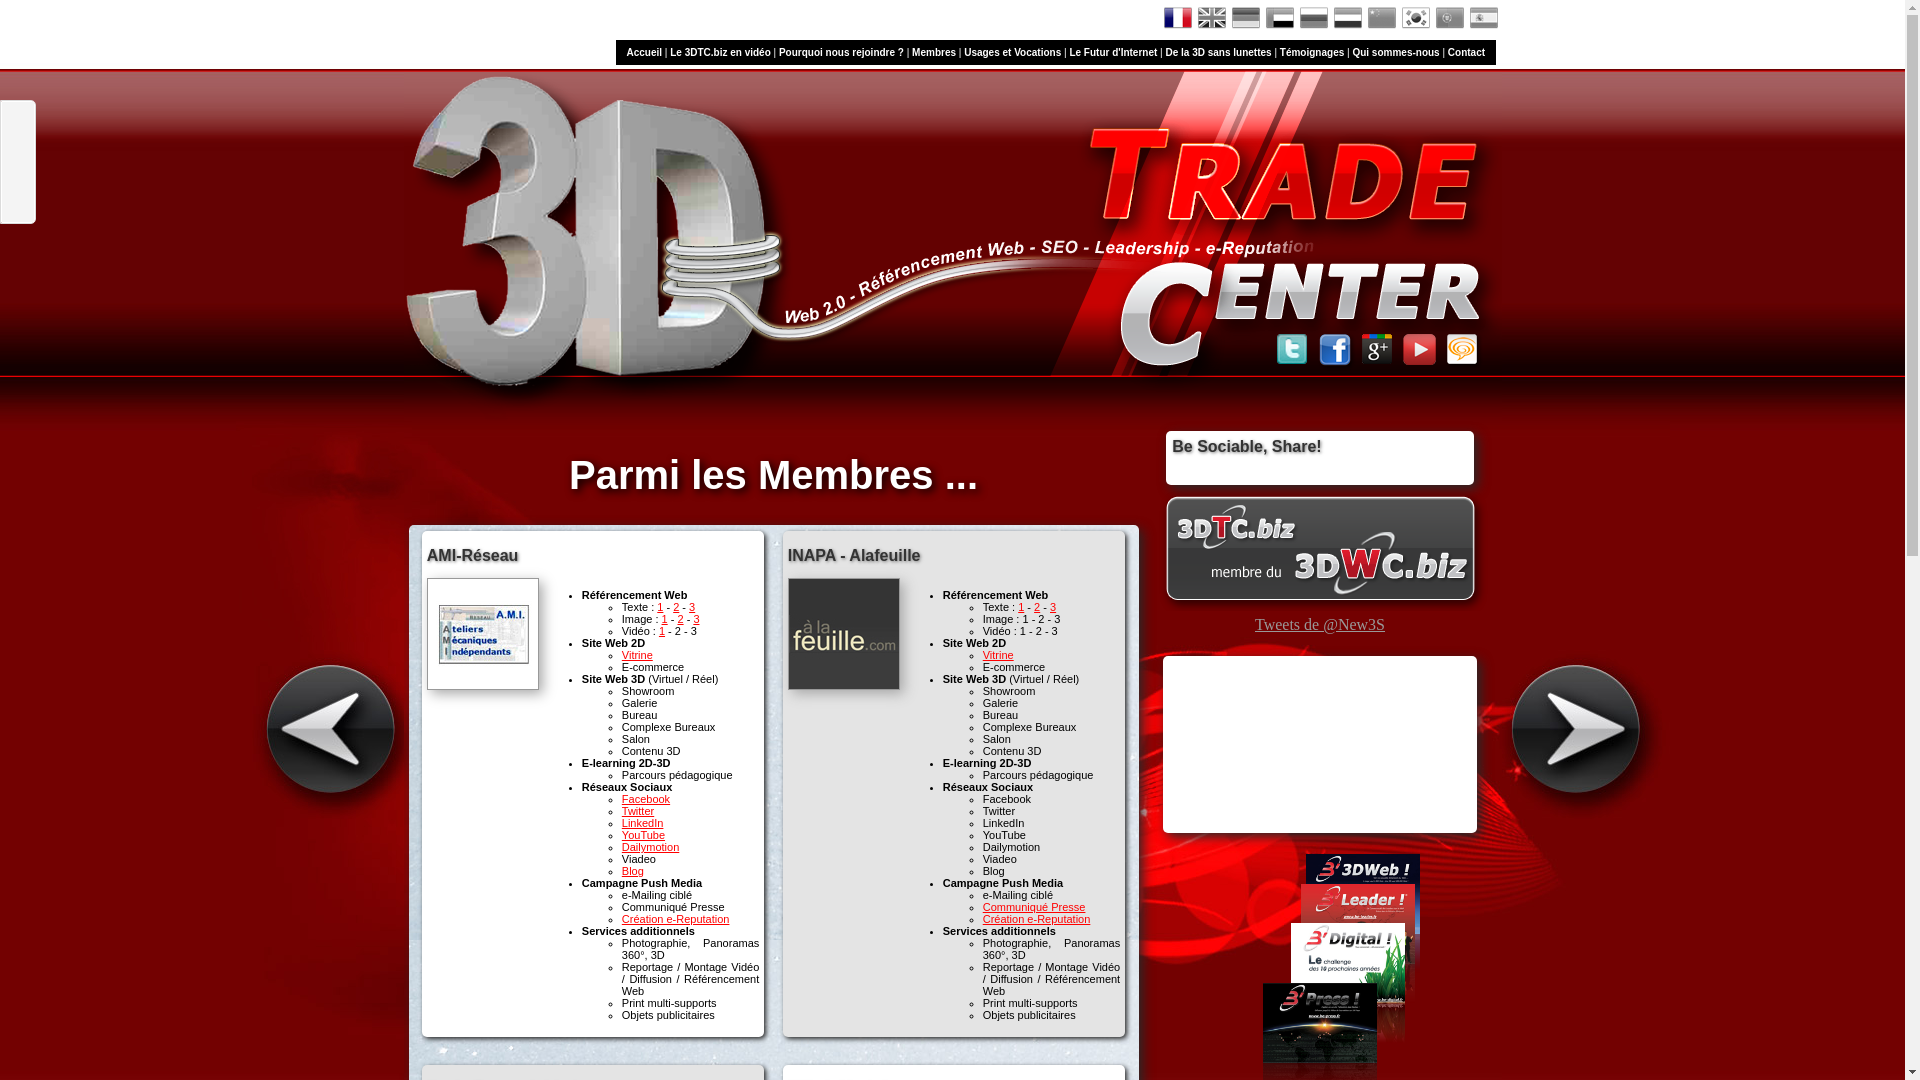 The height and width of the screenshot is (1080, 1920). What do you see at coordinates (633, 871) in the screenshot?
I see `Blog` at bounding box center [633, 871].